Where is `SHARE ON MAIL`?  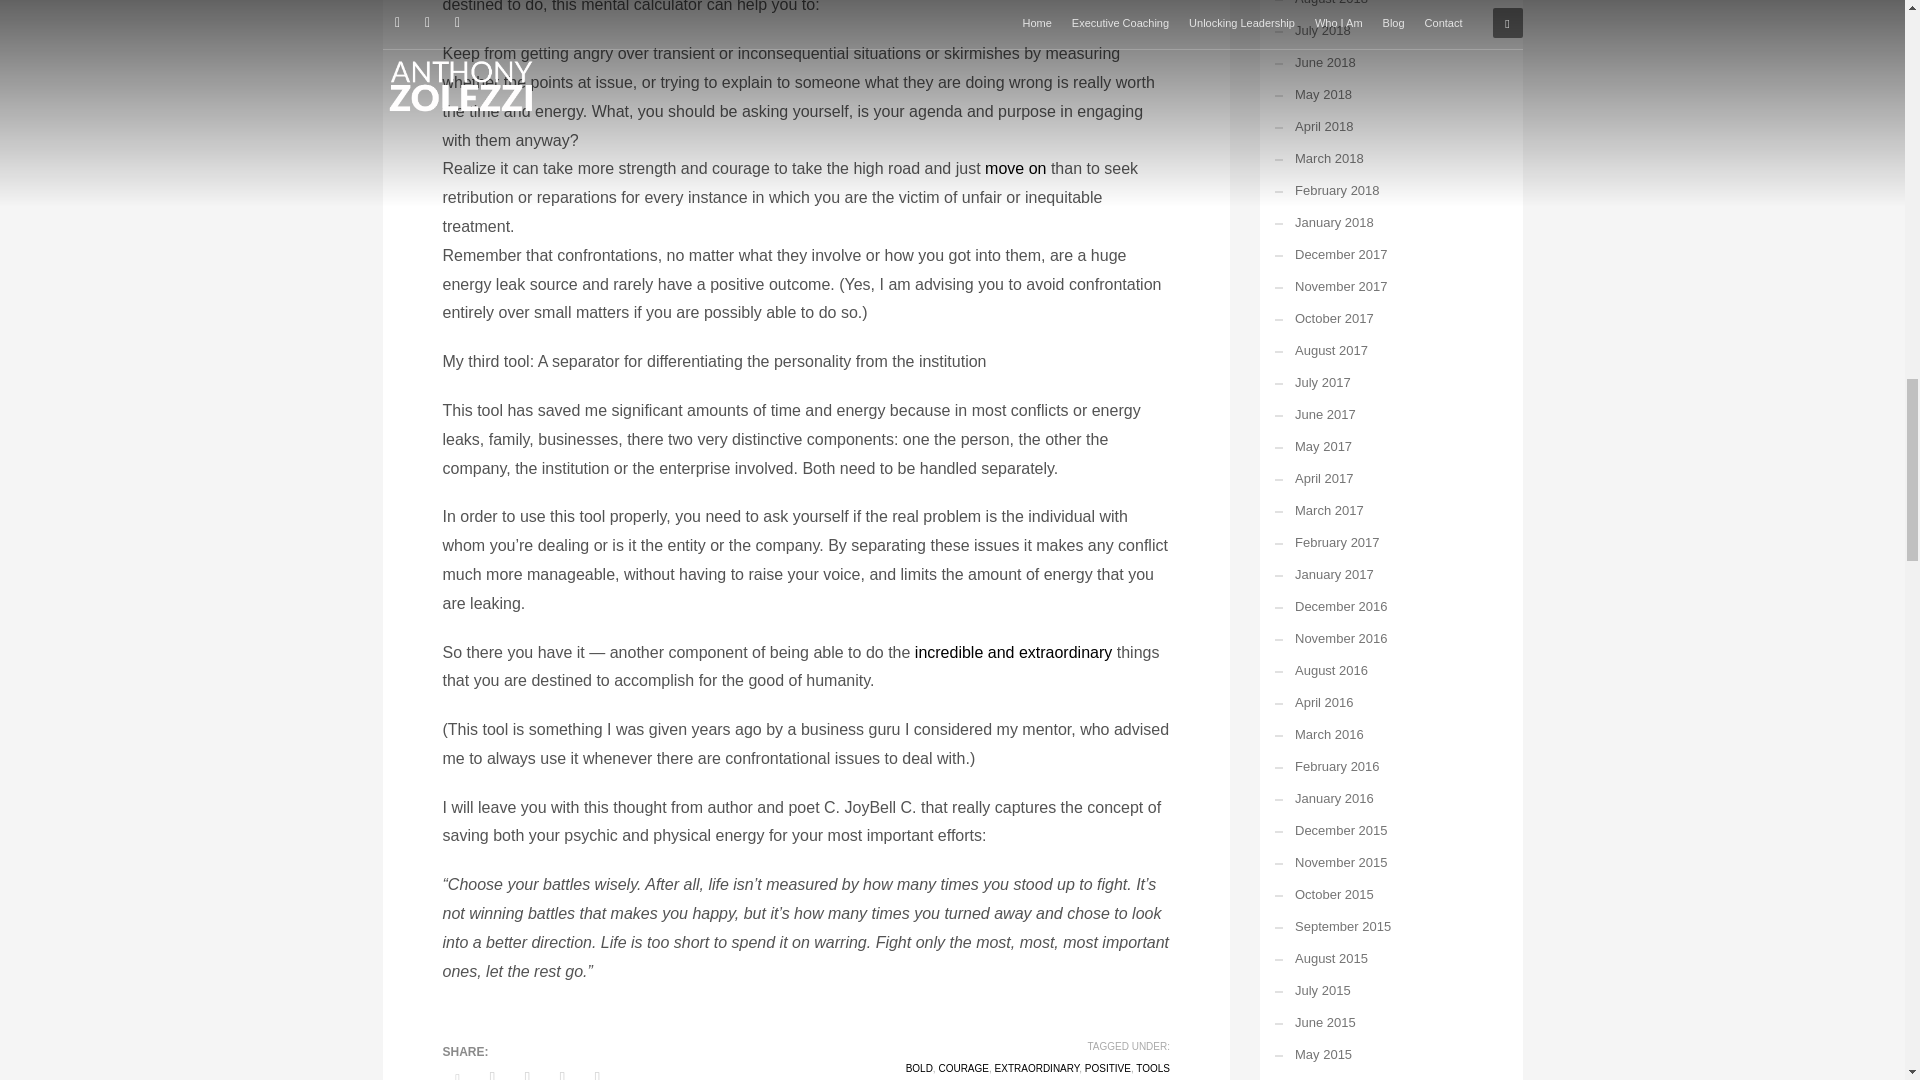 SHARE ON MAIL is located at coordinates (596, 1071).